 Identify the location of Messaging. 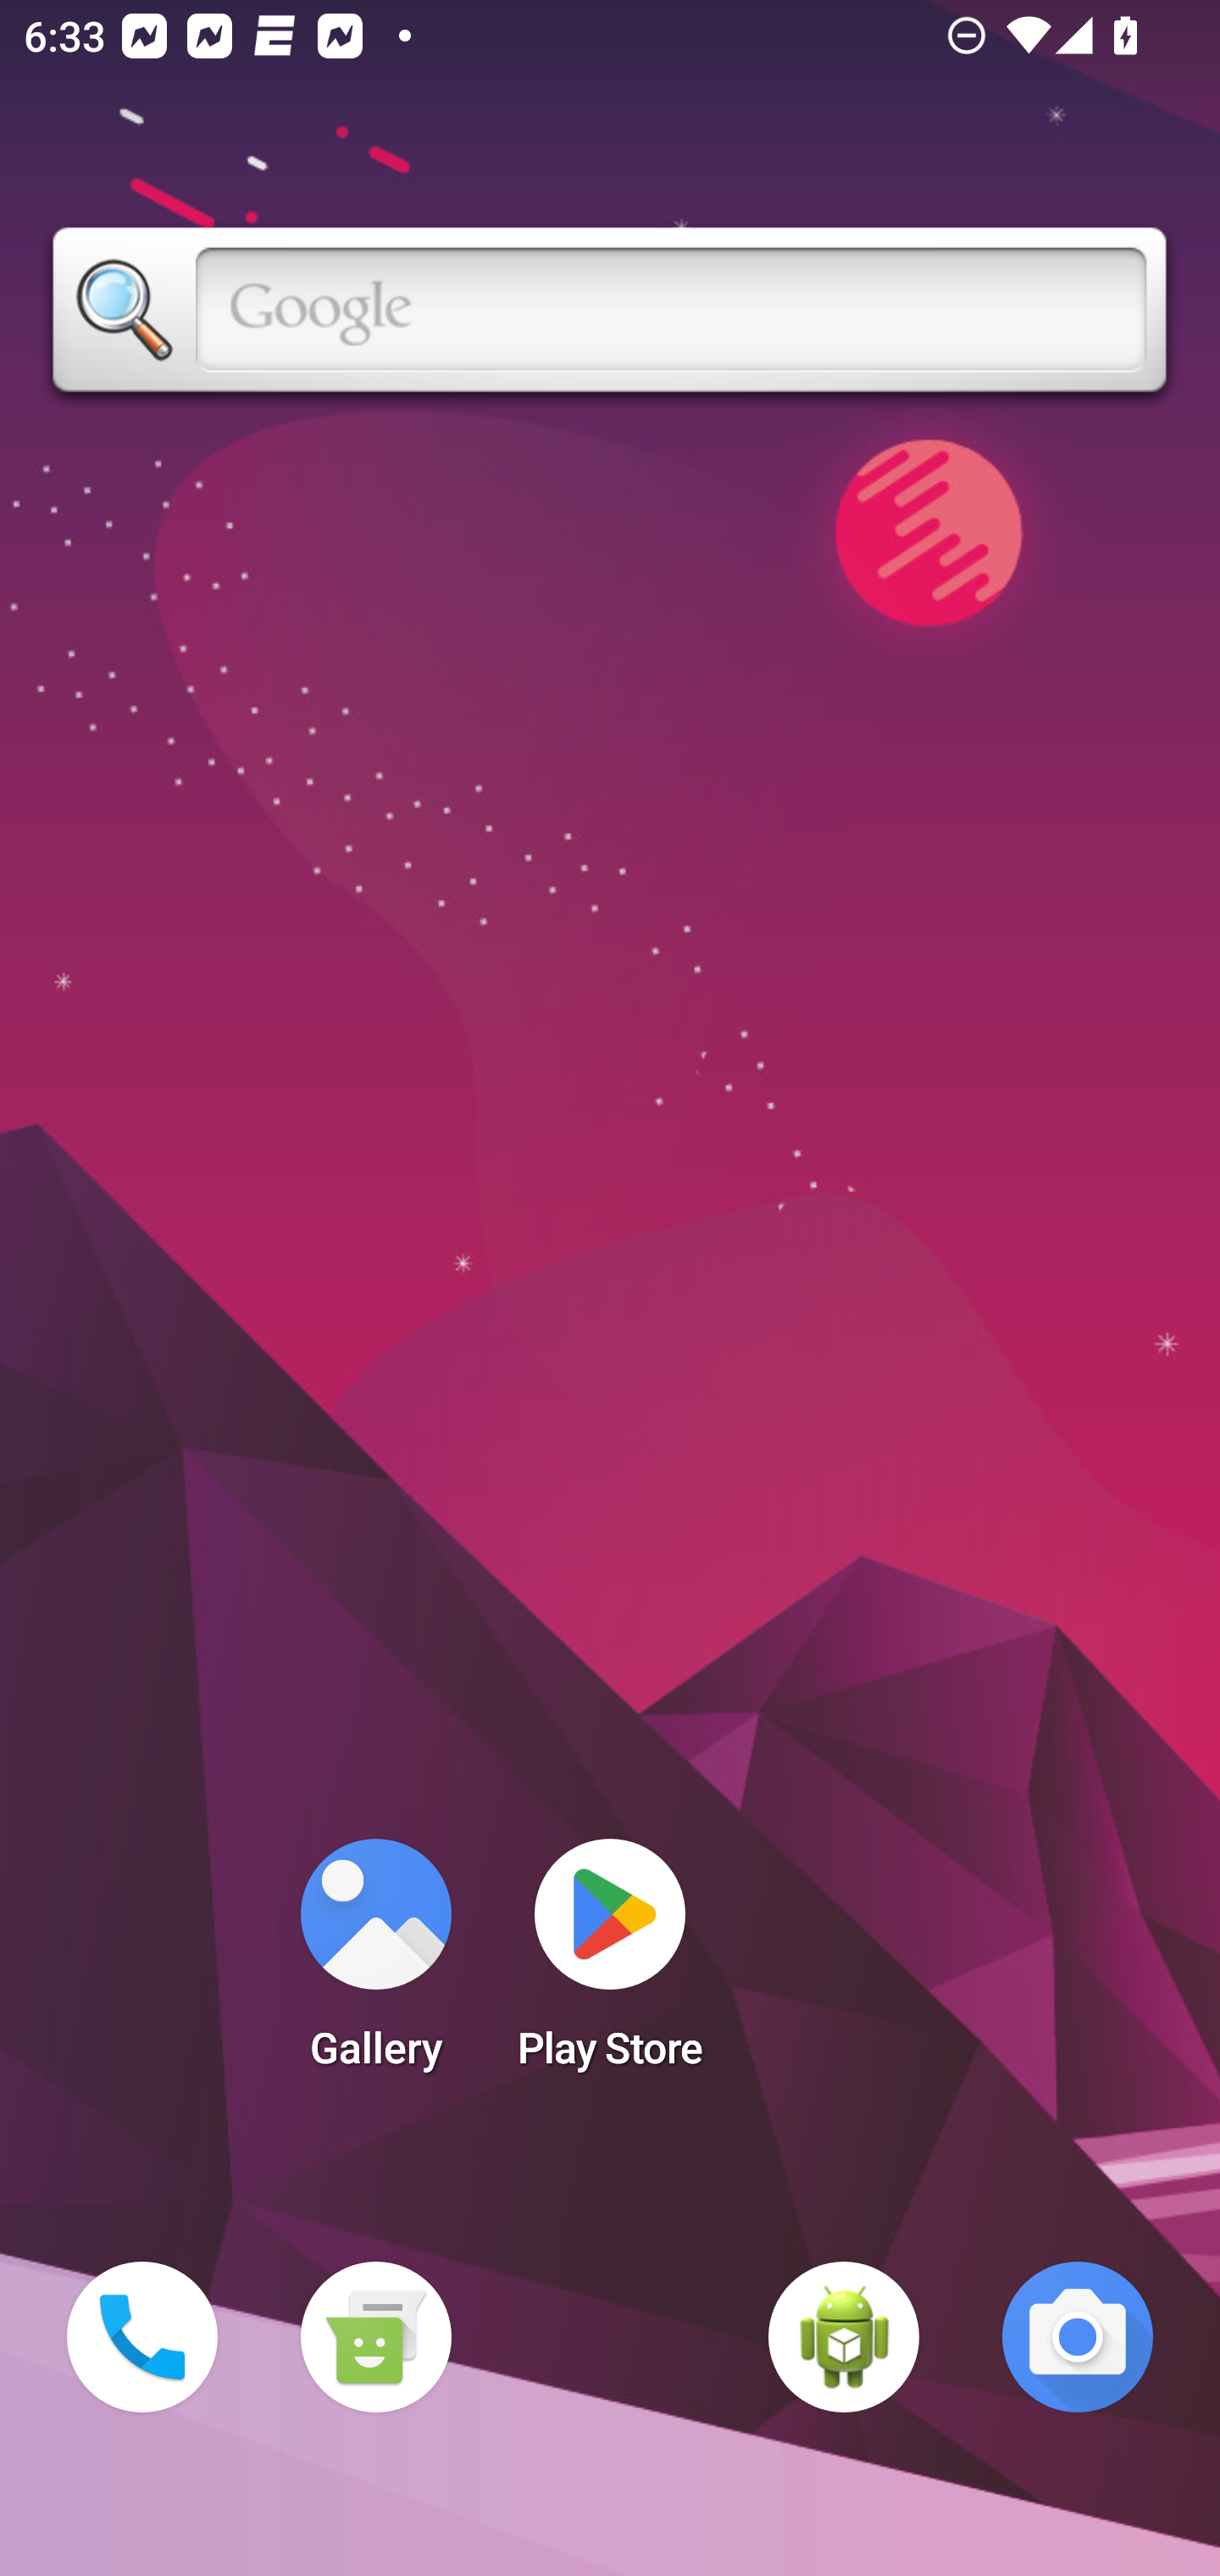
(375, 2337).